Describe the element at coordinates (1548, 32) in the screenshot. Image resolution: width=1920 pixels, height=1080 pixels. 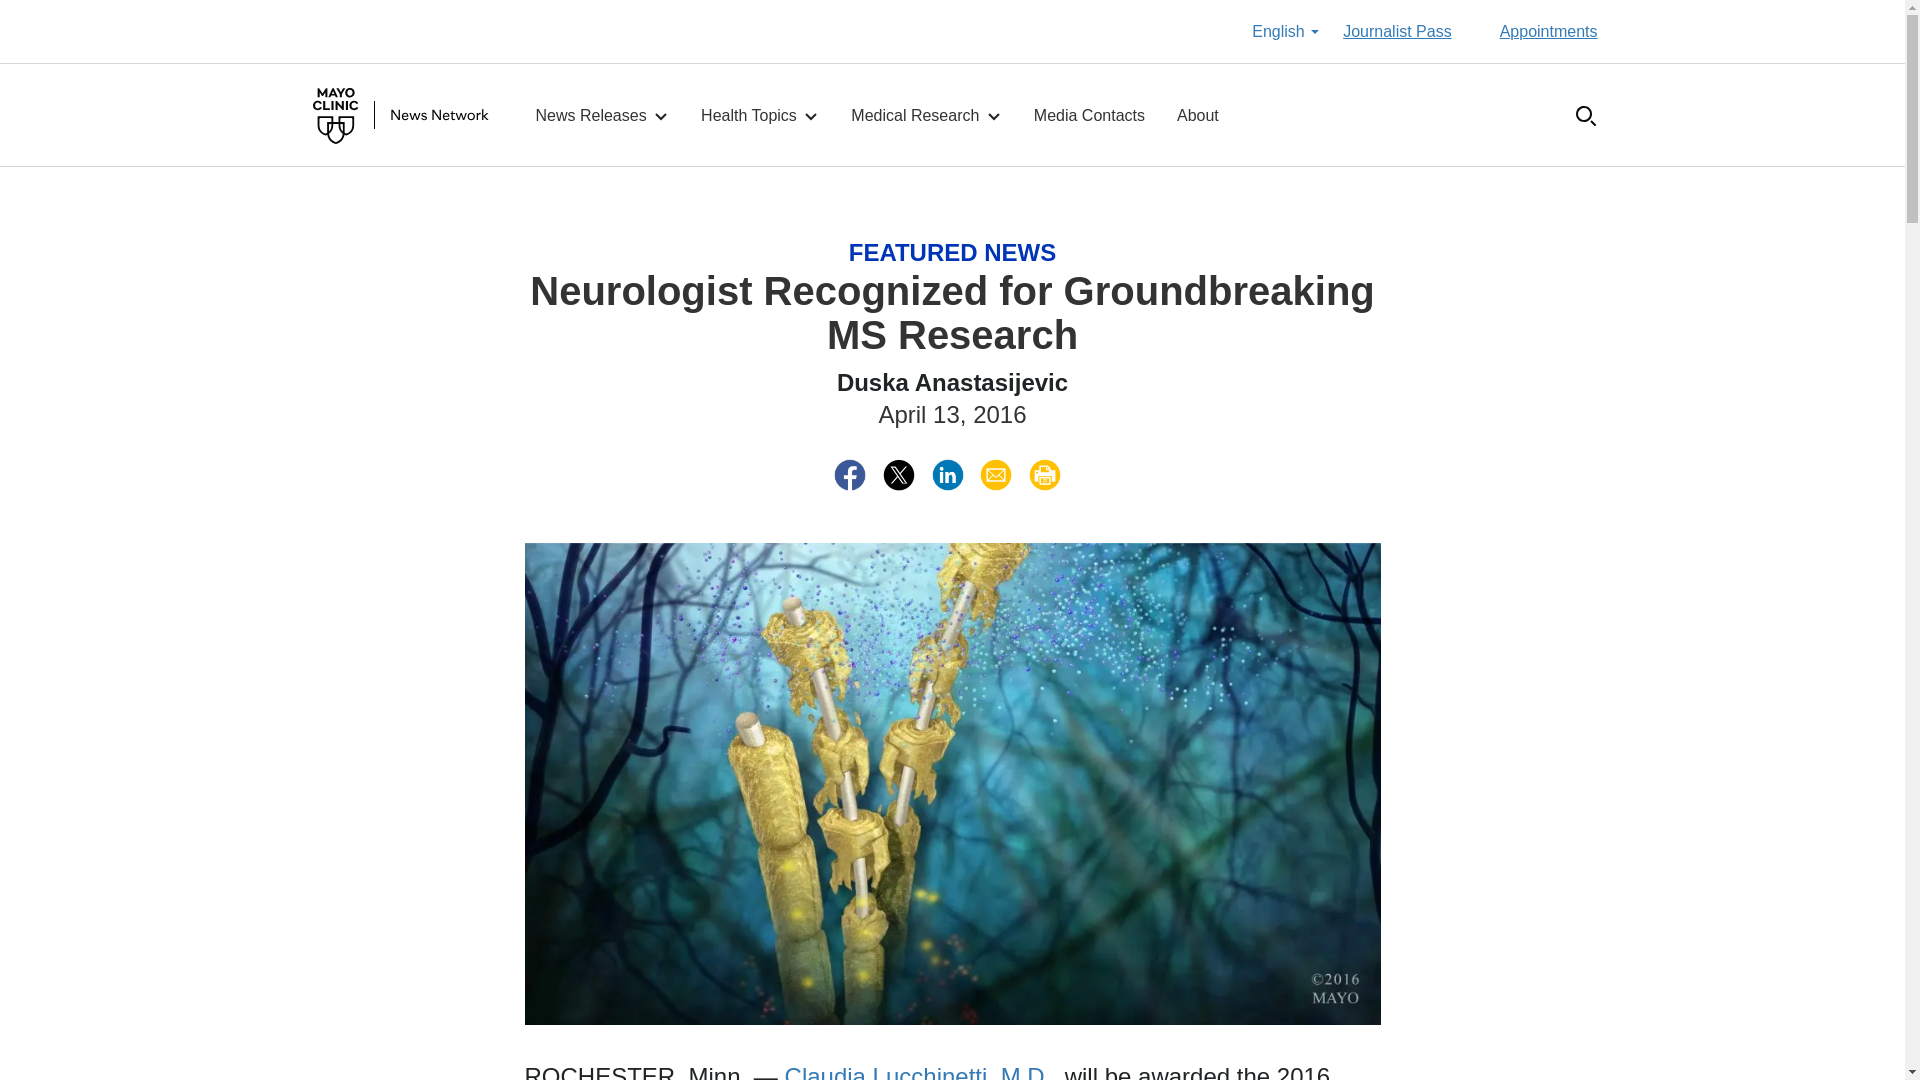
I see `Appointments` at that location.